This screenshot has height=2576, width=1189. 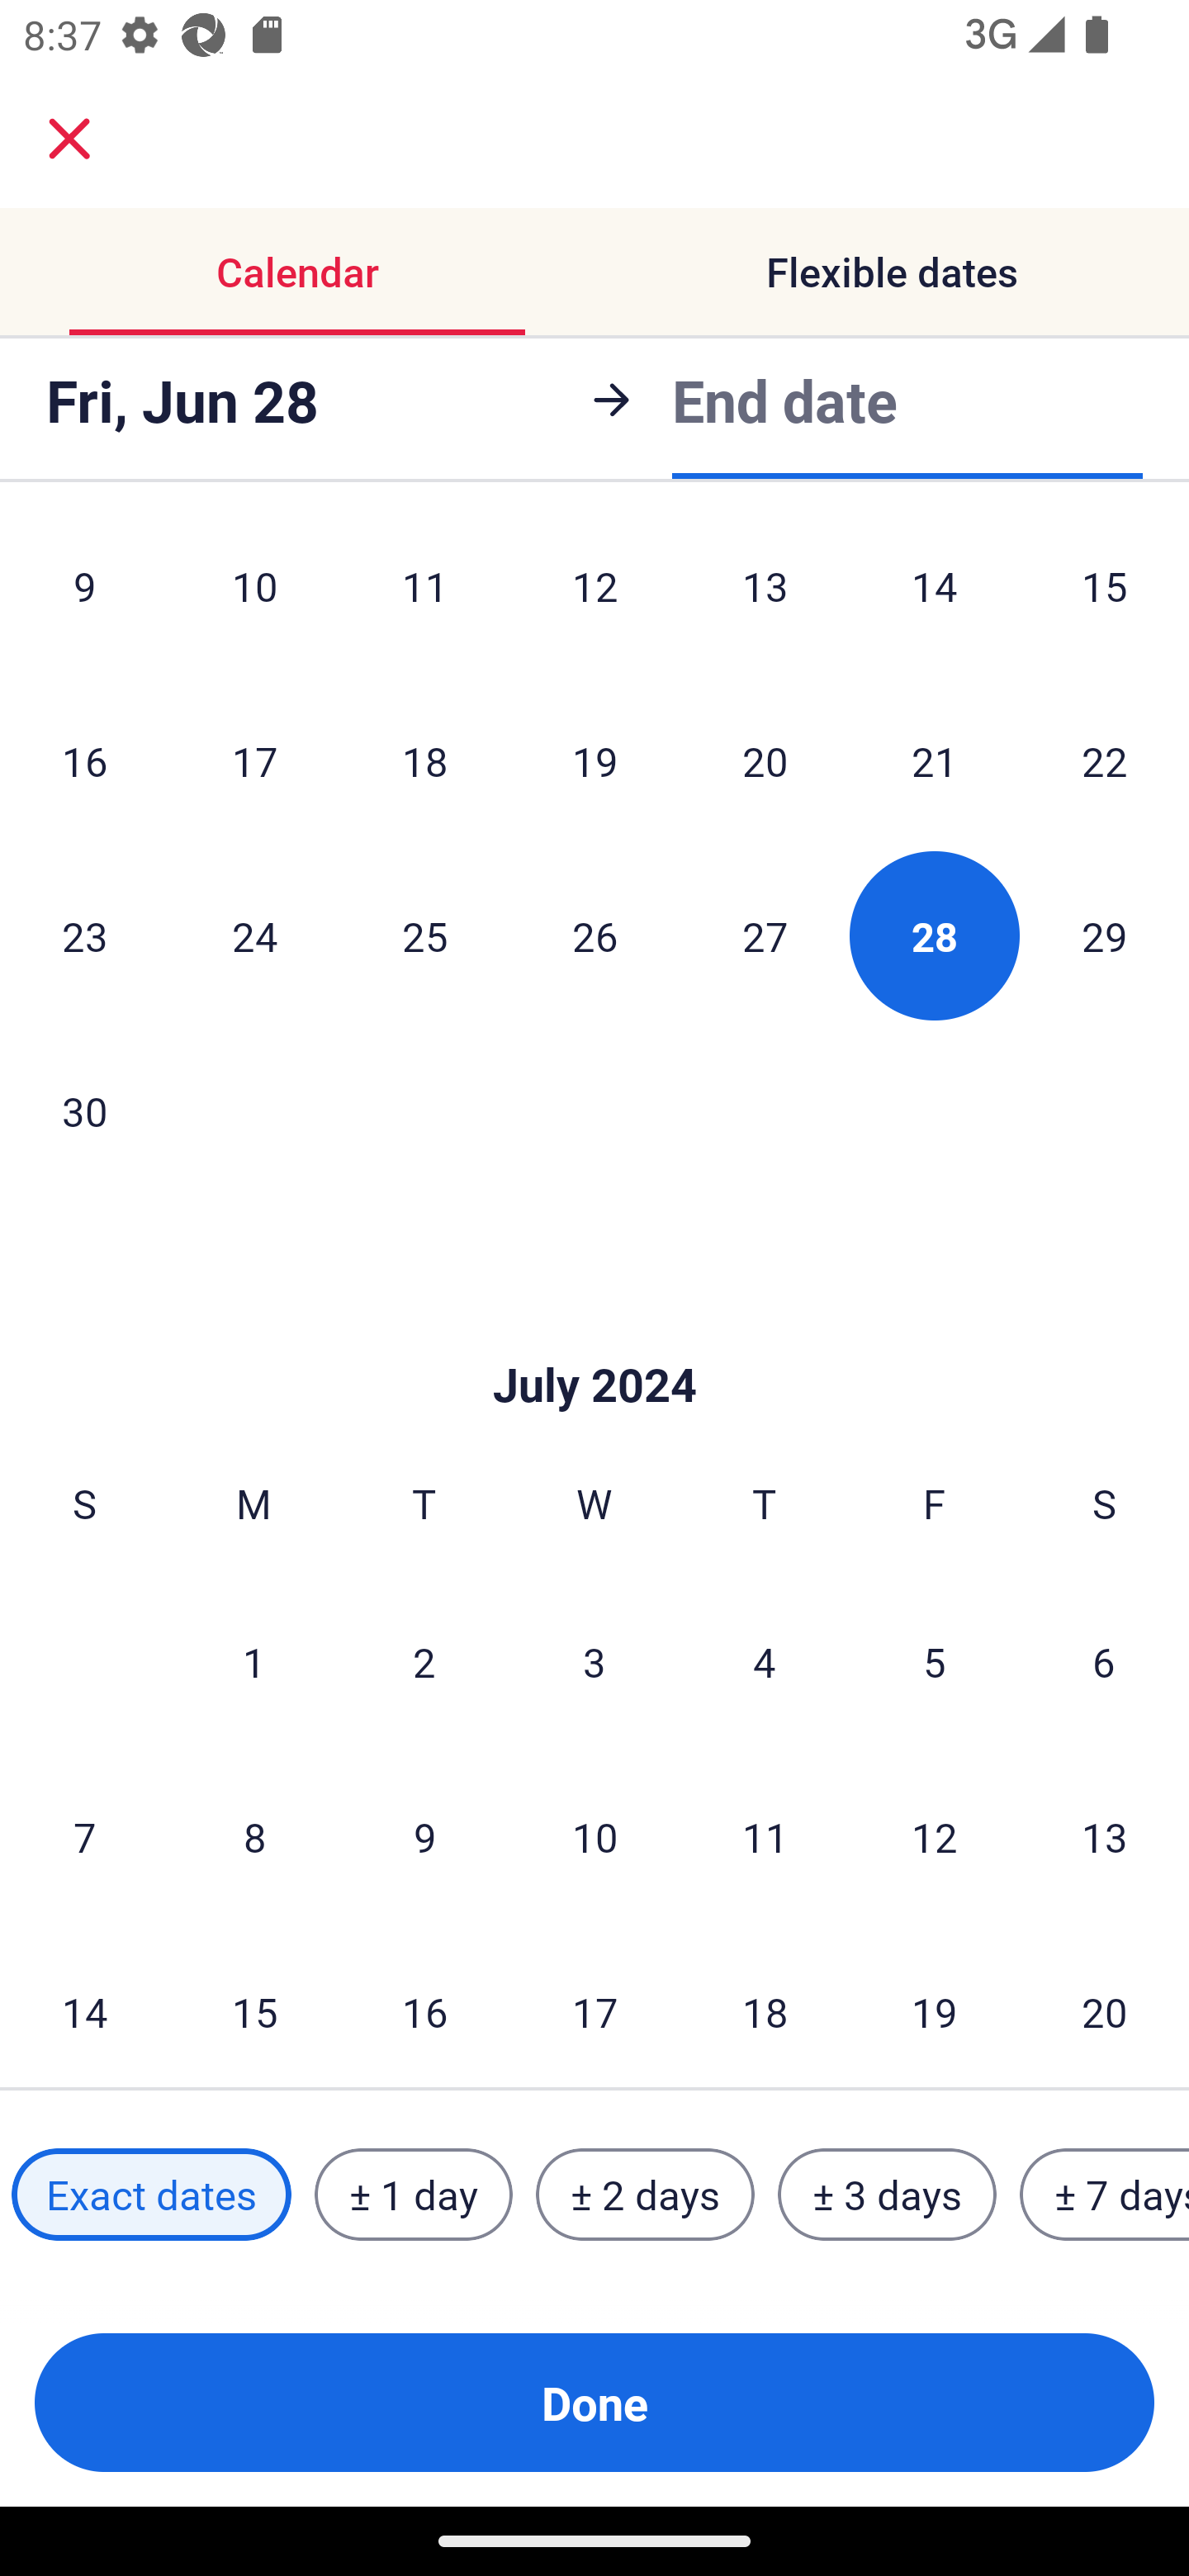 I want to click on 26 Wednesday, June 26, 2024, so click(x=594, y=935).